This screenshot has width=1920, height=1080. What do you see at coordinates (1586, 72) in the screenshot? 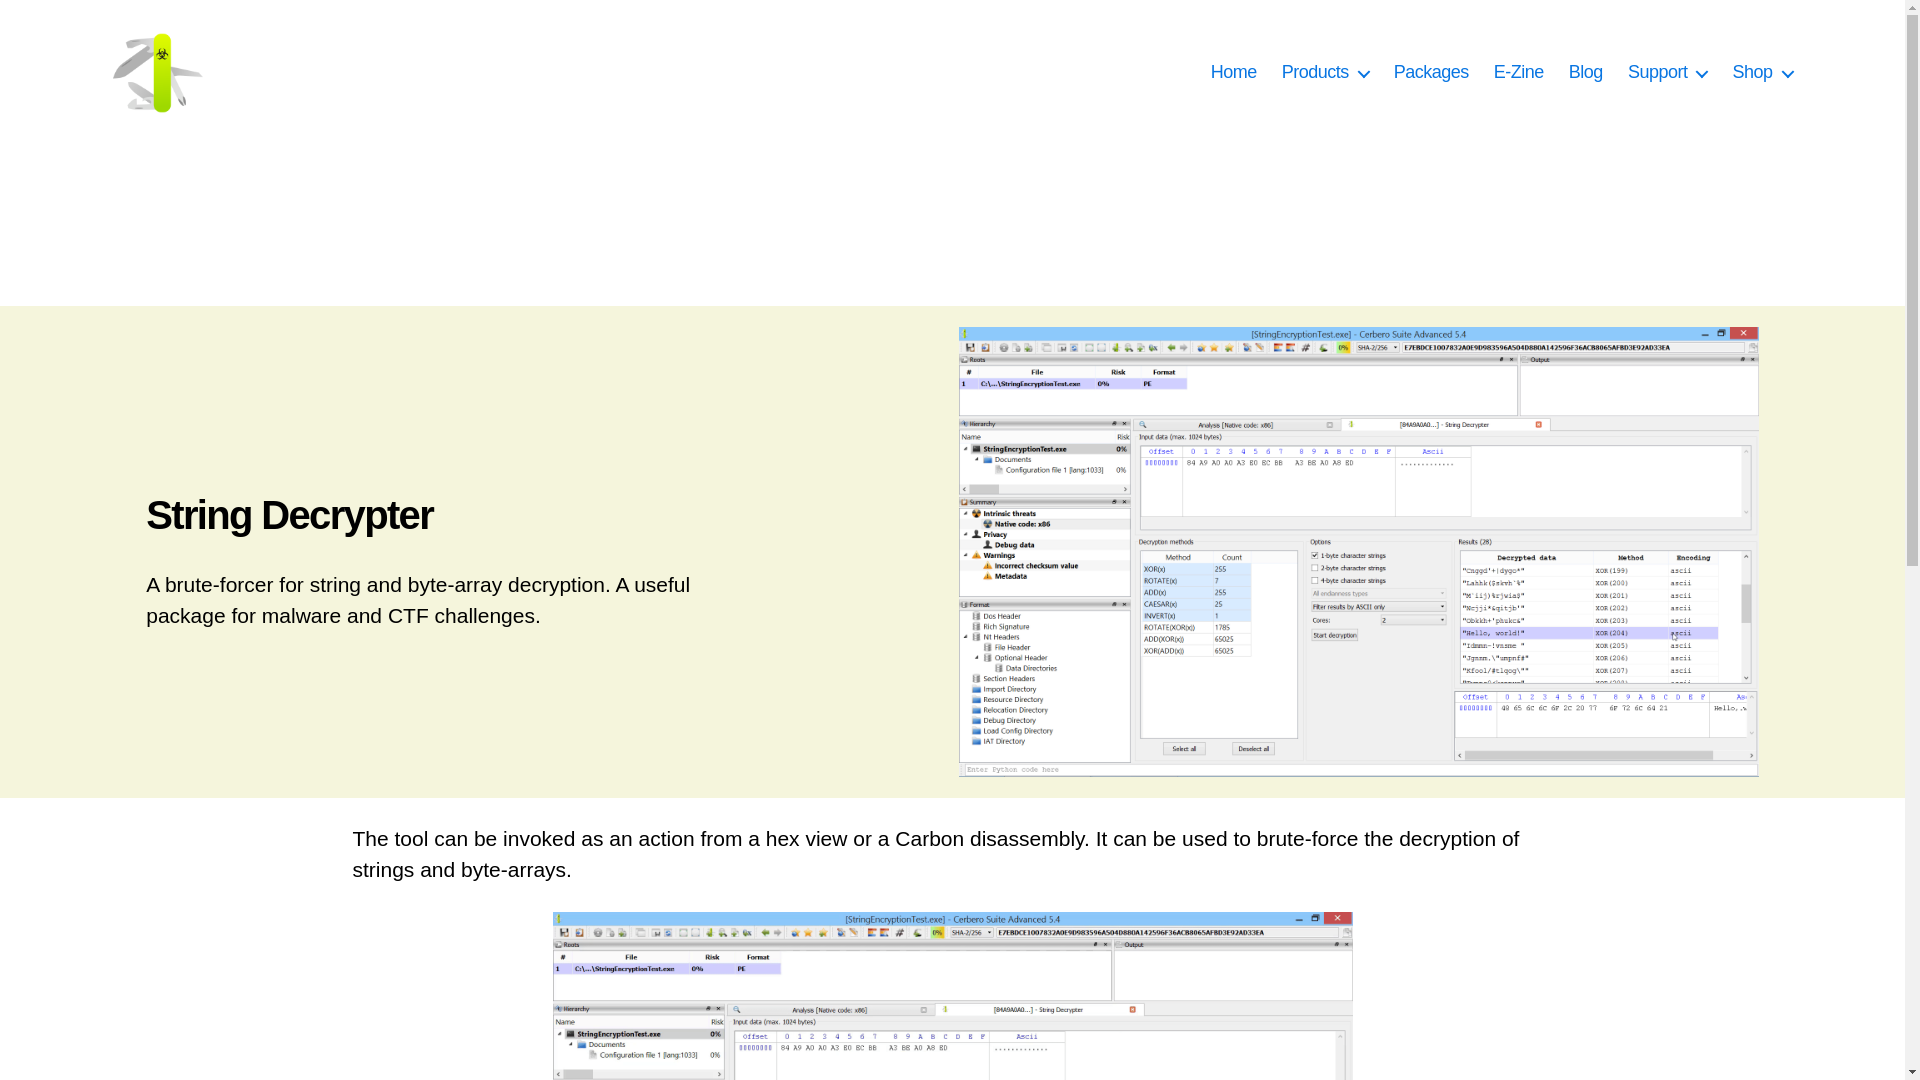
I see `Blog` at bounding box center [1586, 72].